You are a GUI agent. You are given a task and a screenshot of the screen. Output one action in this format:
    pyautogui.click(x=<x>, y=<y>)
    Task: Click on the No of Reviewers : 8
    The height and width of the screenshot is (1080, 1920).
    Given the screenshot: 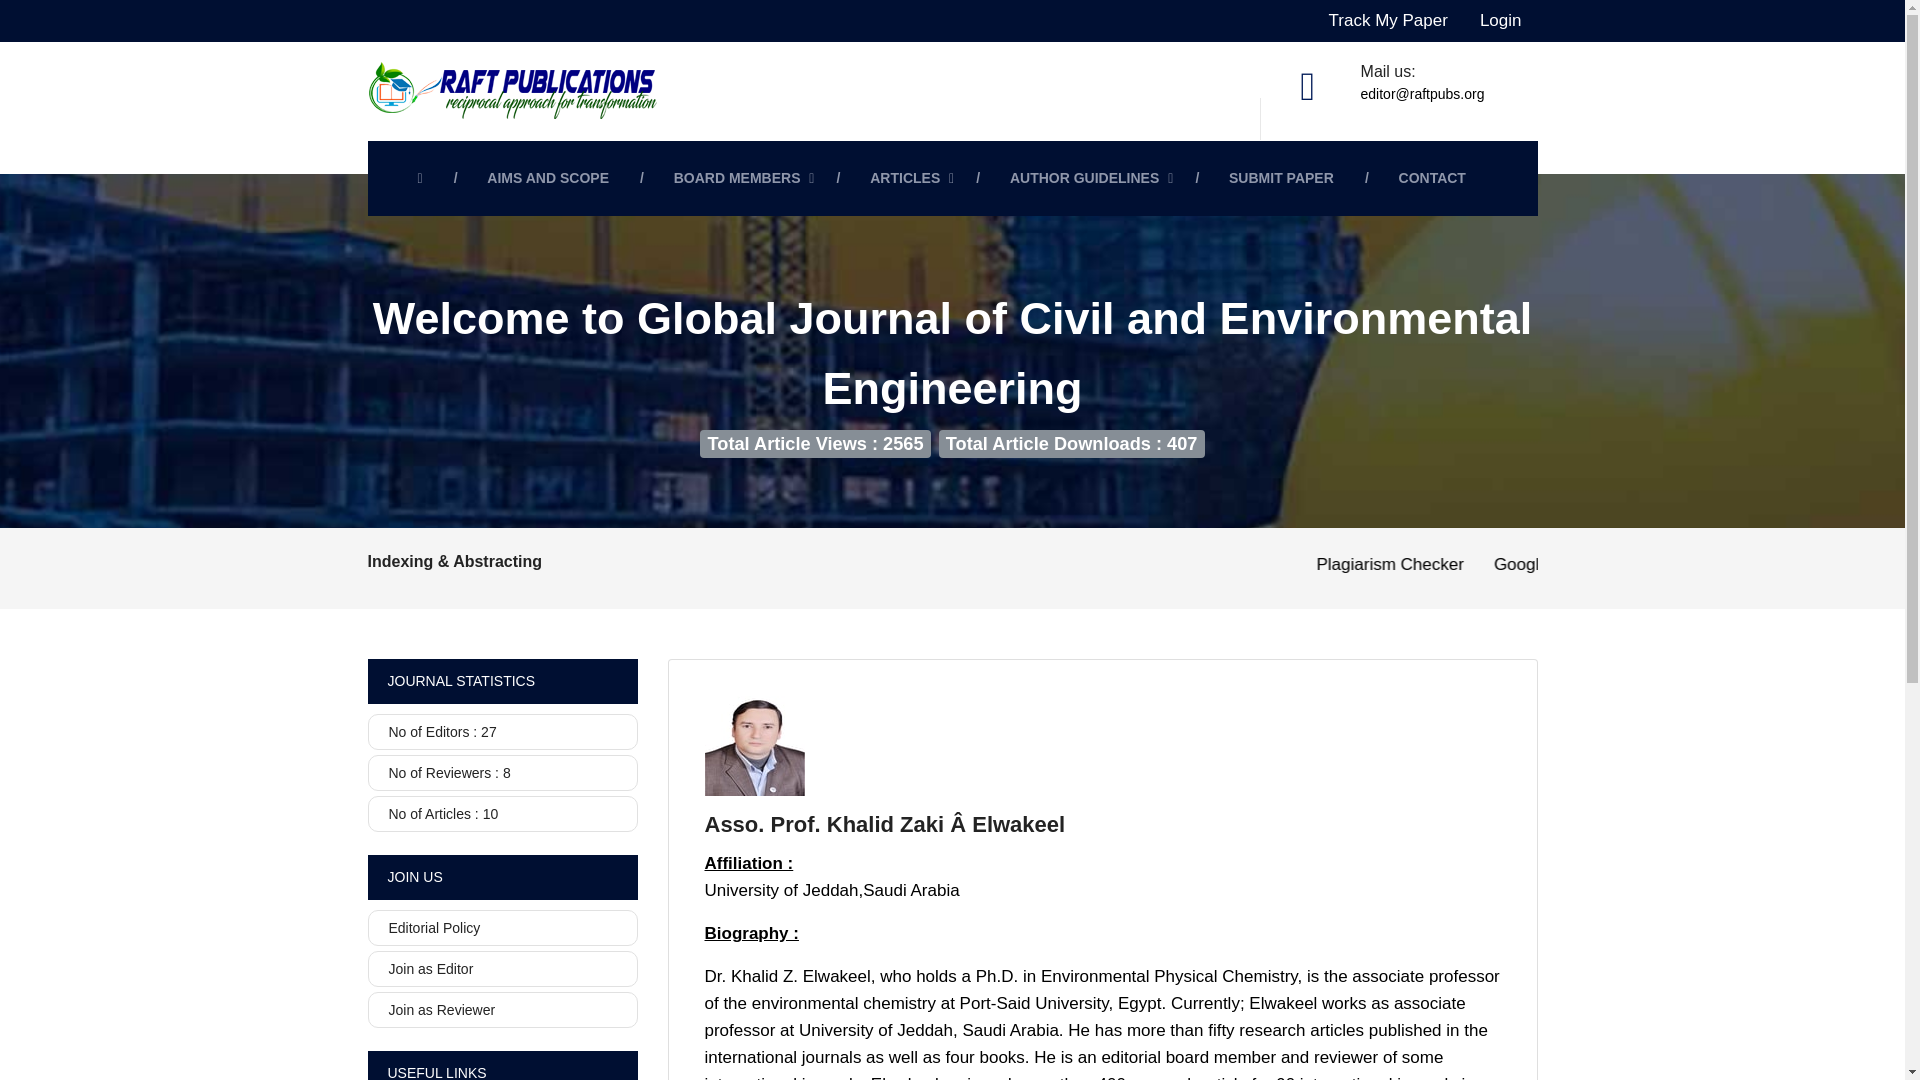 What is the action you would take?
    pyautogui.click(x=502, y=772)
    